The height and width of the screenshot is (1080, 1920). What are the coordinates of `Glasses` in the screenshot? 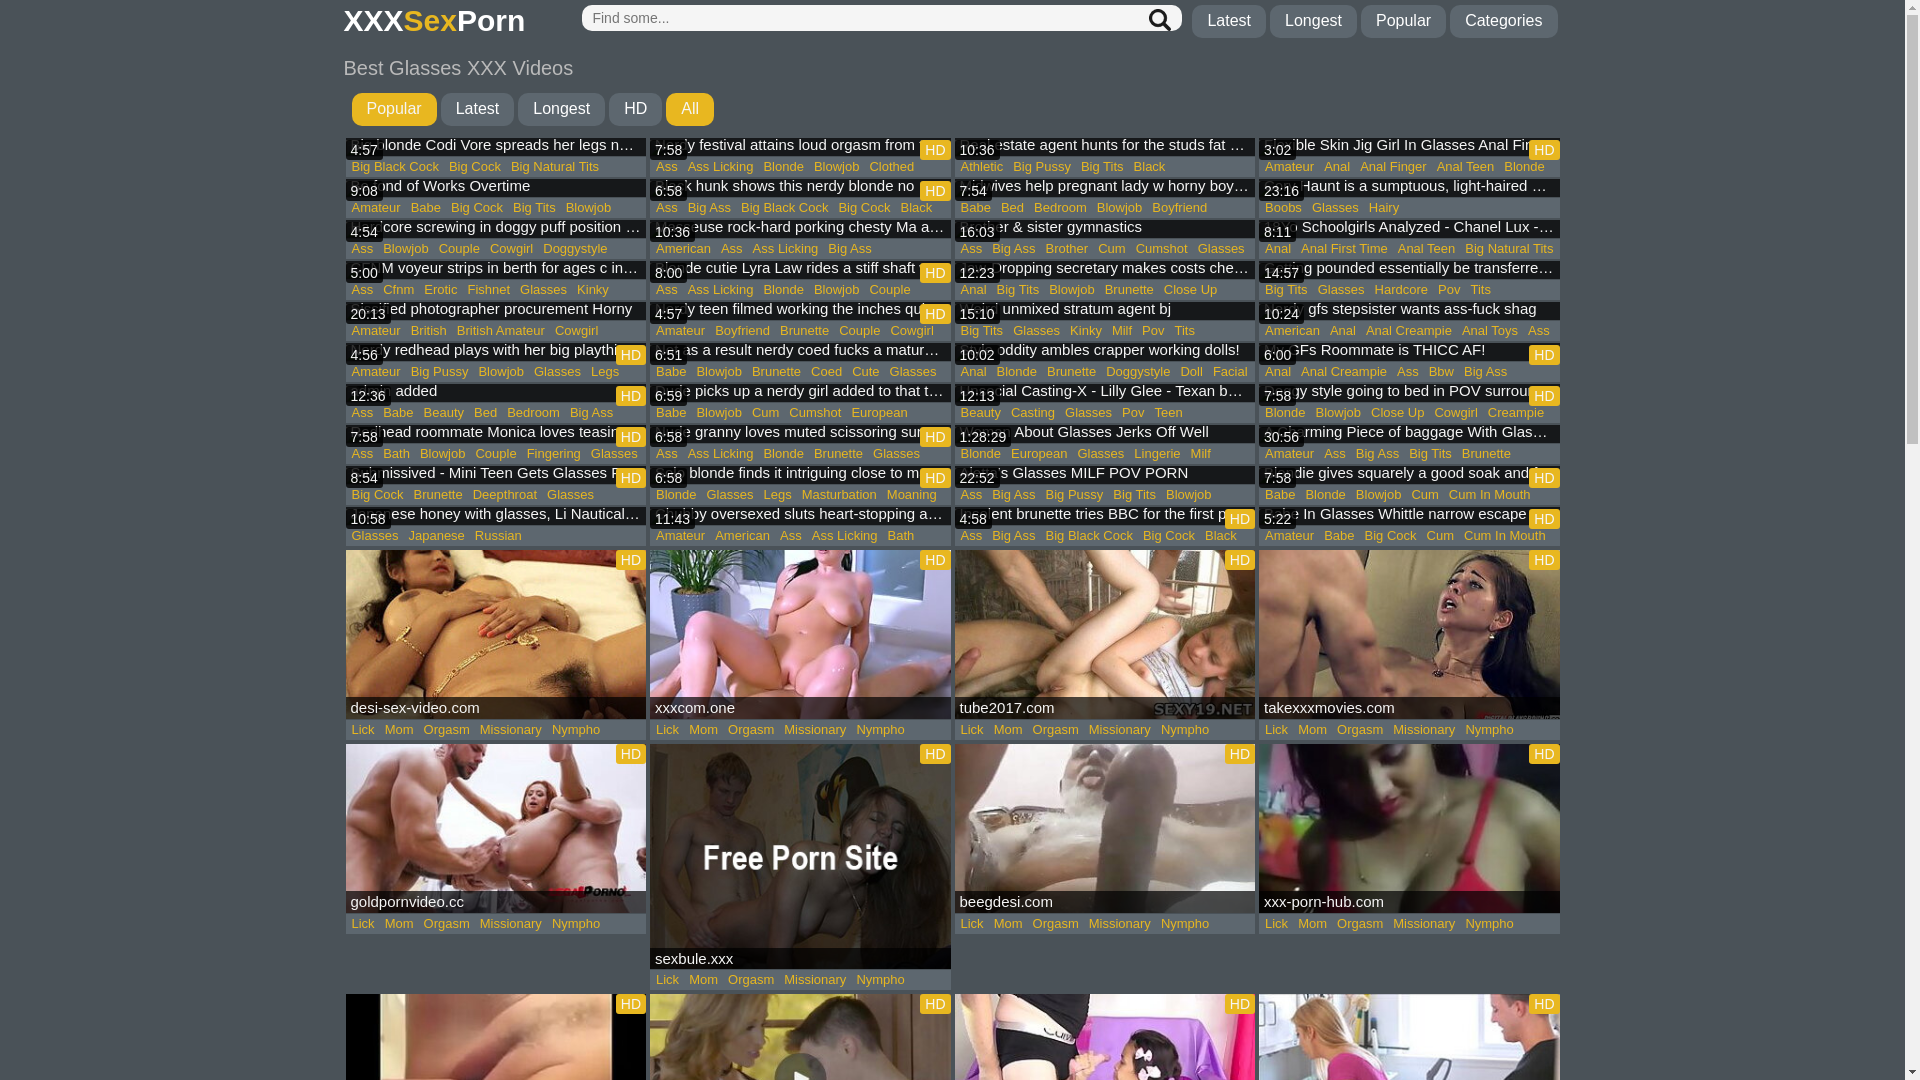 It's located at (1036, 331).